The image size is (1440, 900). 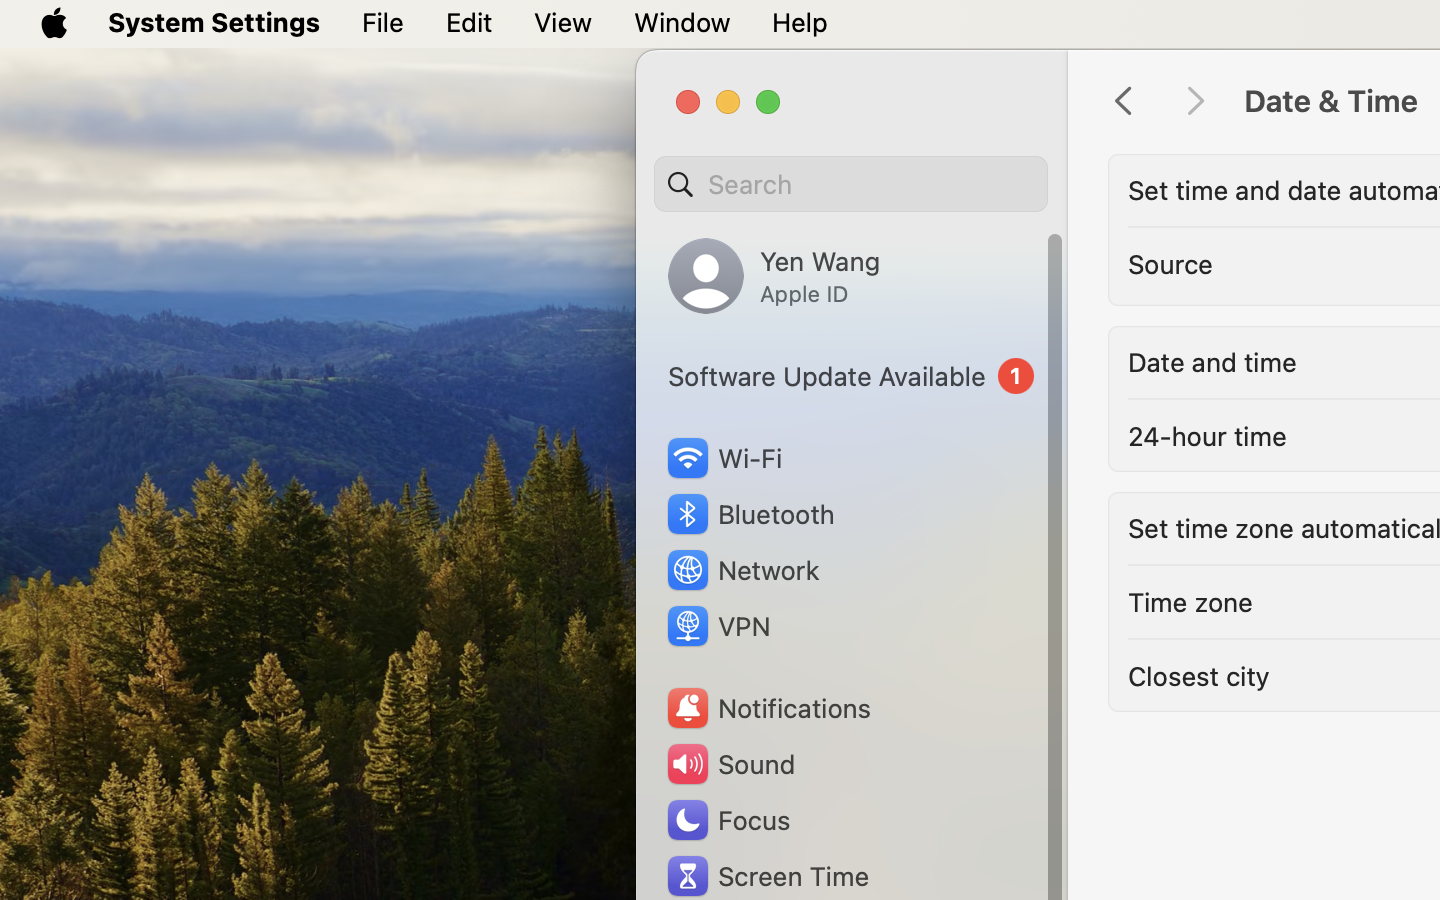 What do you see at coordinates (1199, 676) in the screenshot?
I see `Closest city` at bounding box center [1199, 676].